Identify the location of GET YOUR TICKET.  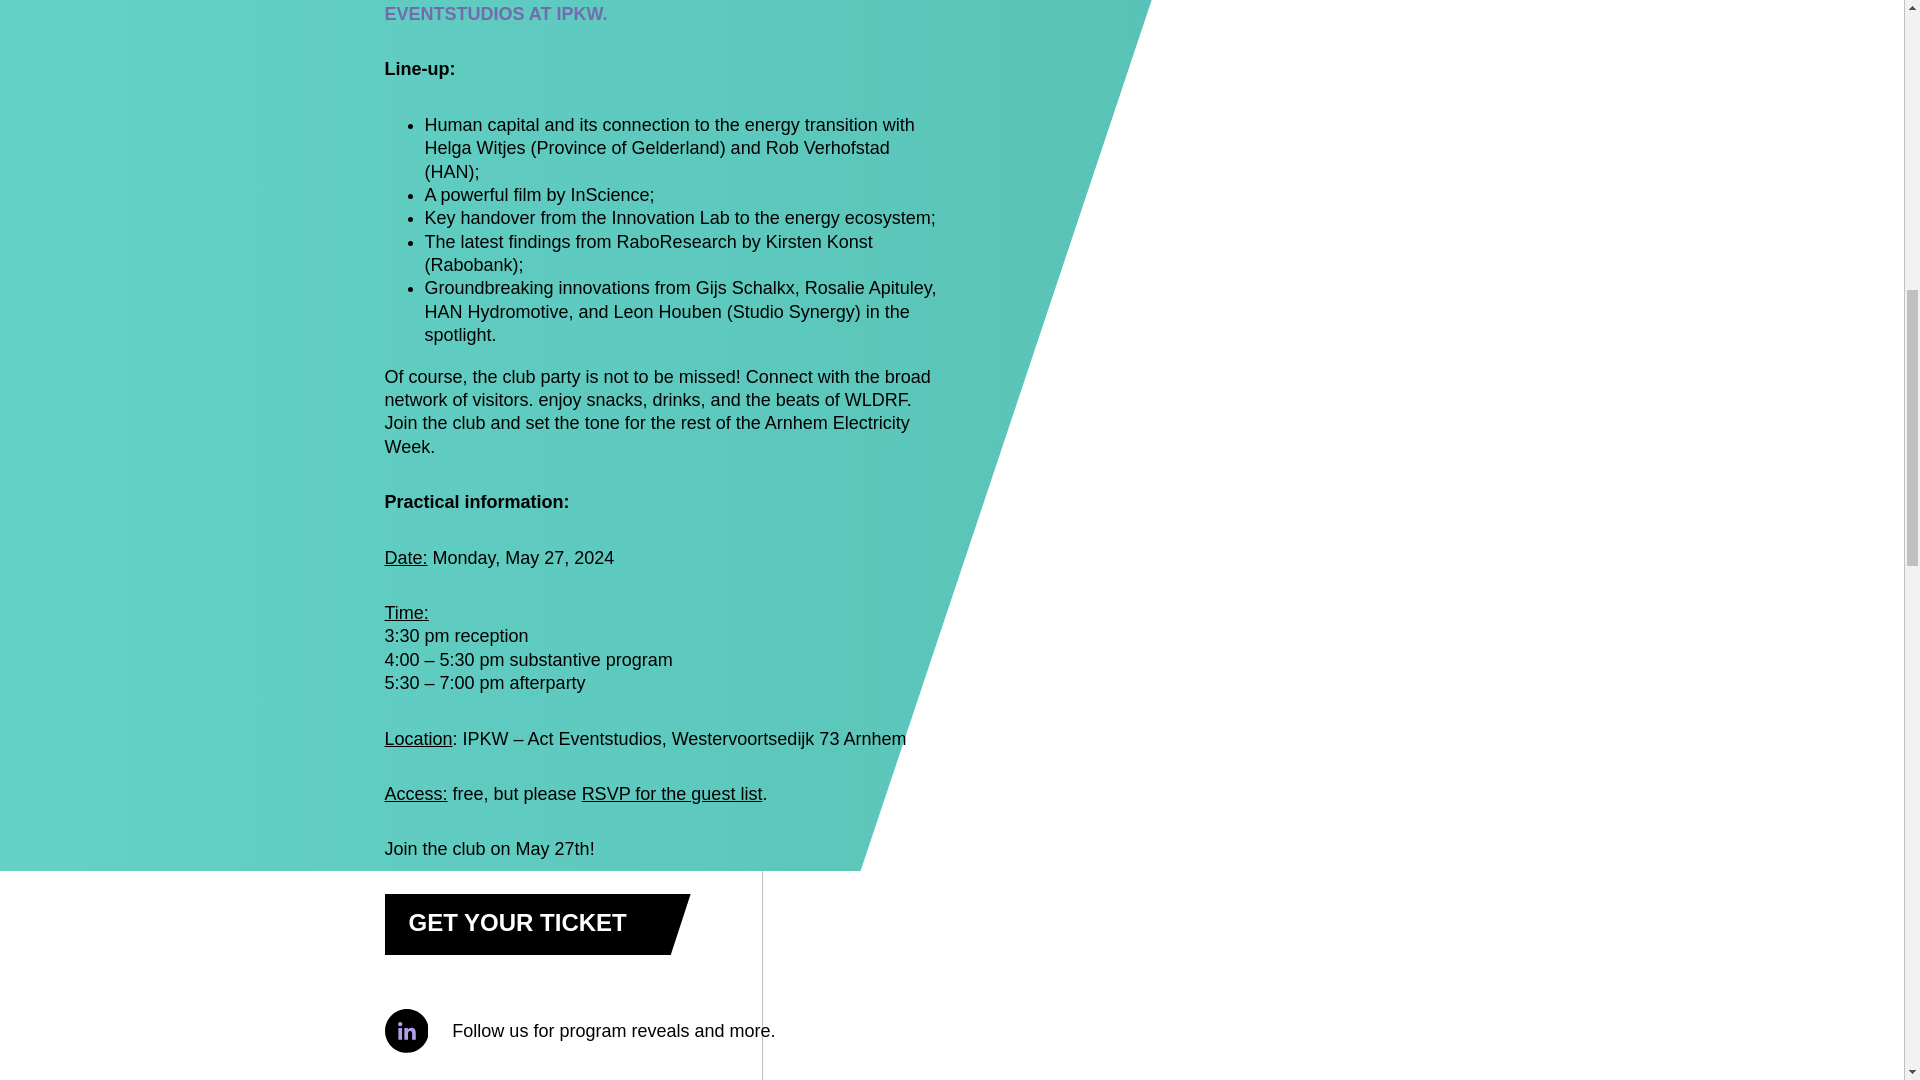
(536, 924).